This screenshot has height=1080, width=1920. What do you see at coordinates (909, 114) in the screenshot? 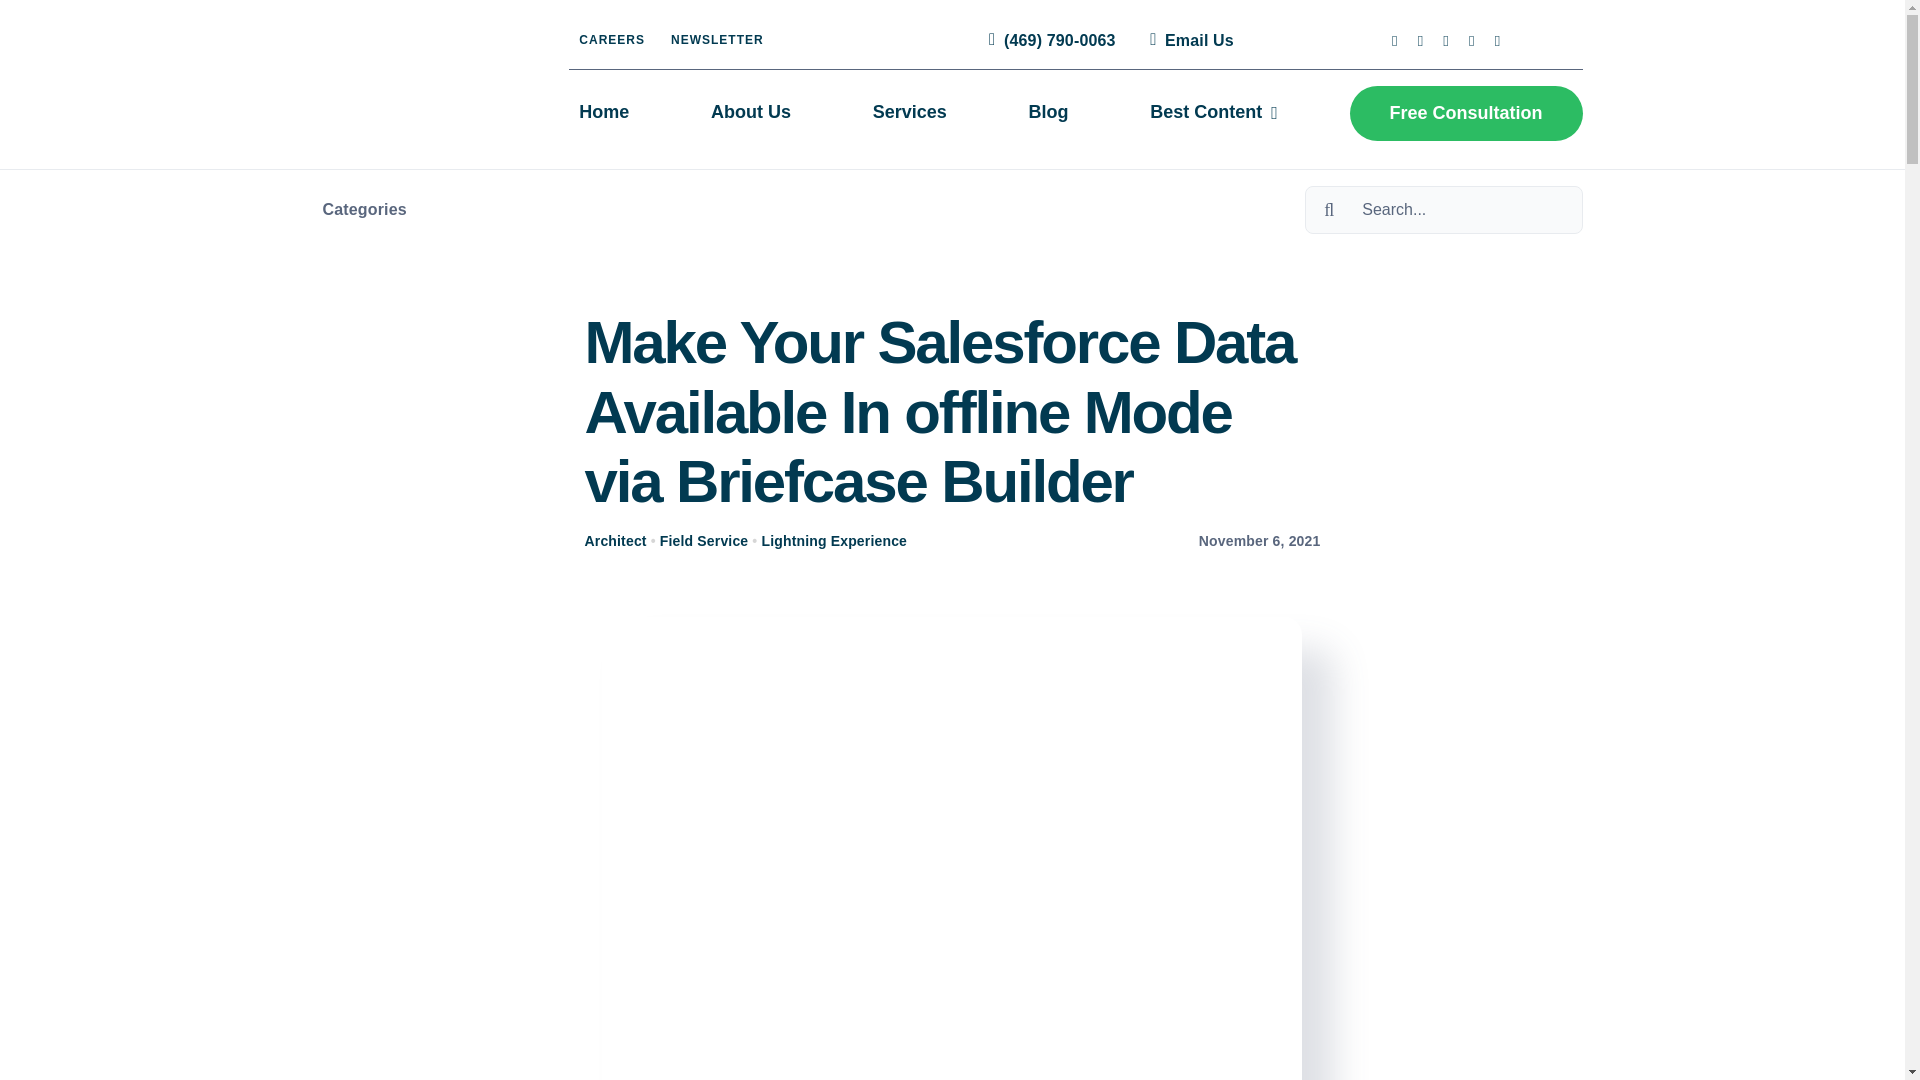
I see `Services` at bounding box center [909, 114].